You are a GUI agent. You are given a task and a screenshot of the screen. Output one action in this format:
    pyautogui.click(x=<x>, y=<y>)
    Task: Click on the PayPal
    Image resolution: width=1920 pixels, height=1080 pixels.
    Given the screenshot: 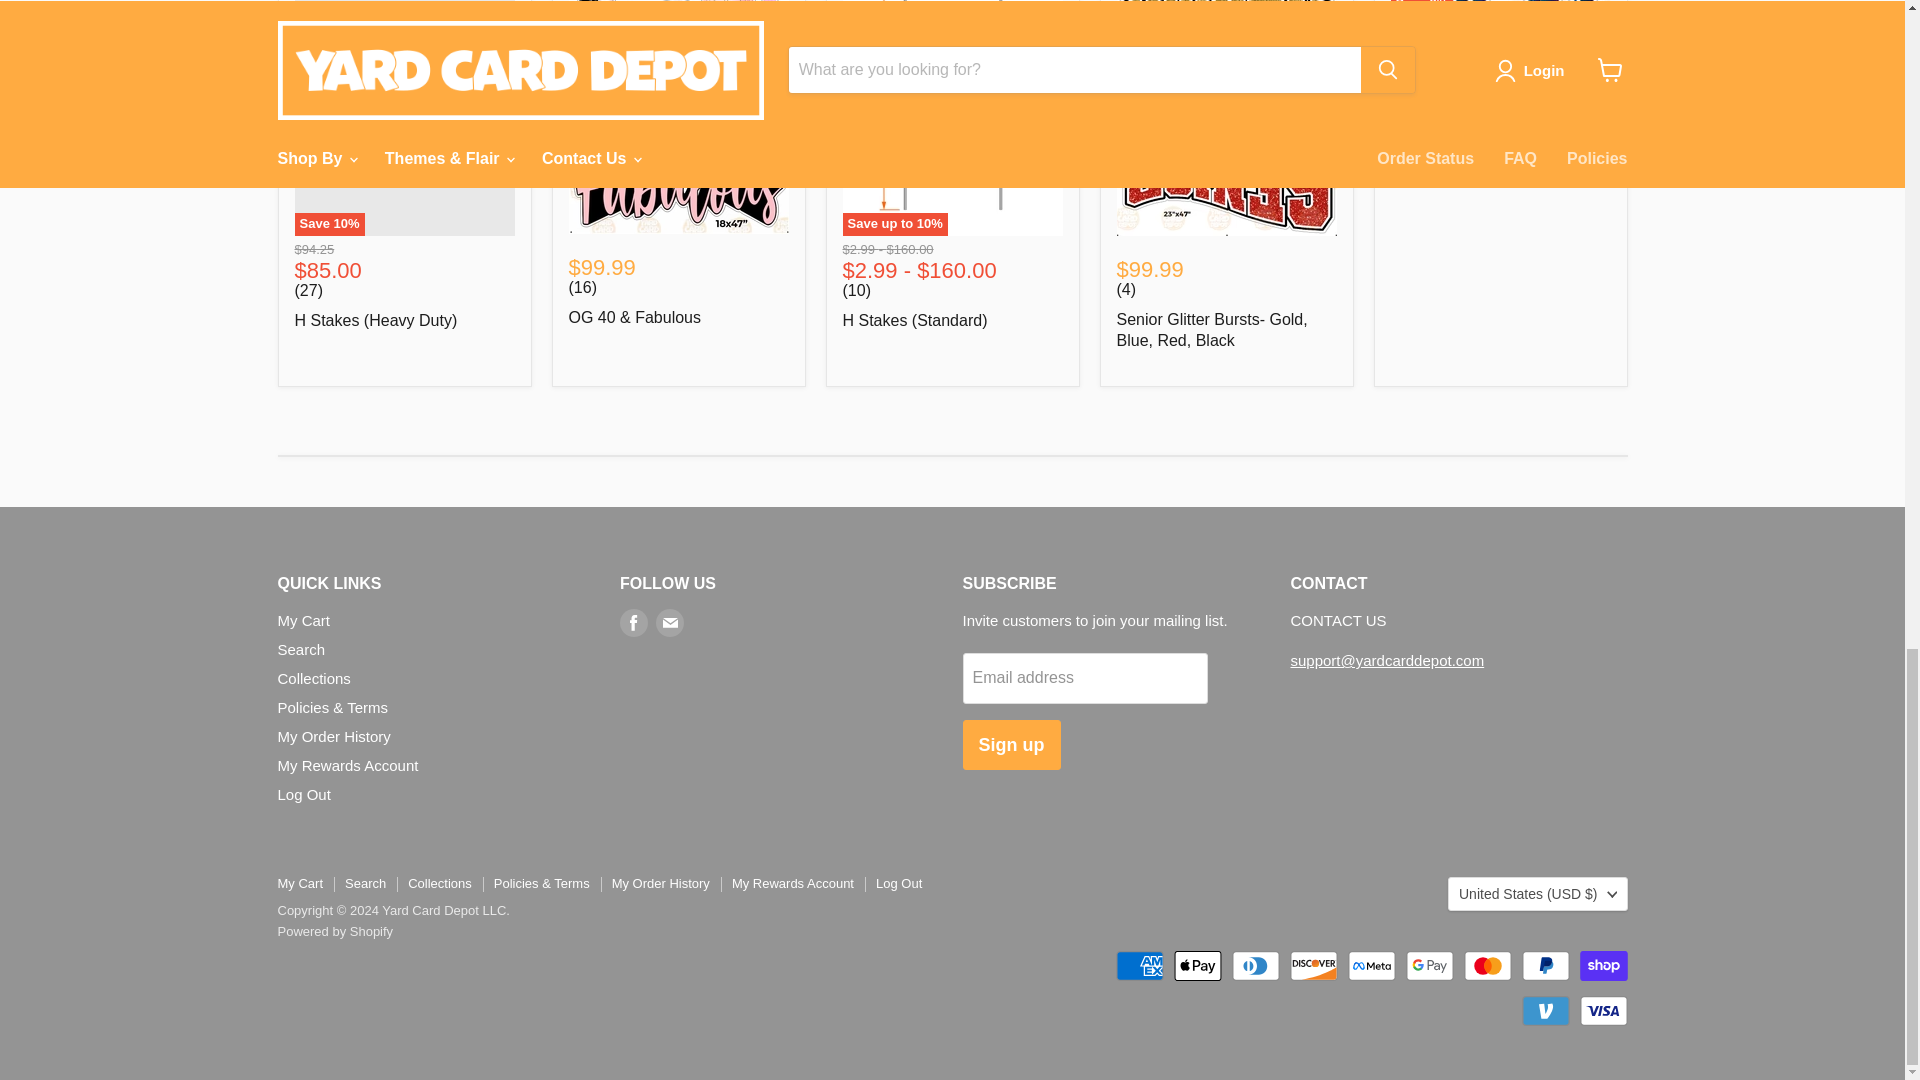 What is the action you would take?
    pyautogui.click(x=1546, y=966)
    